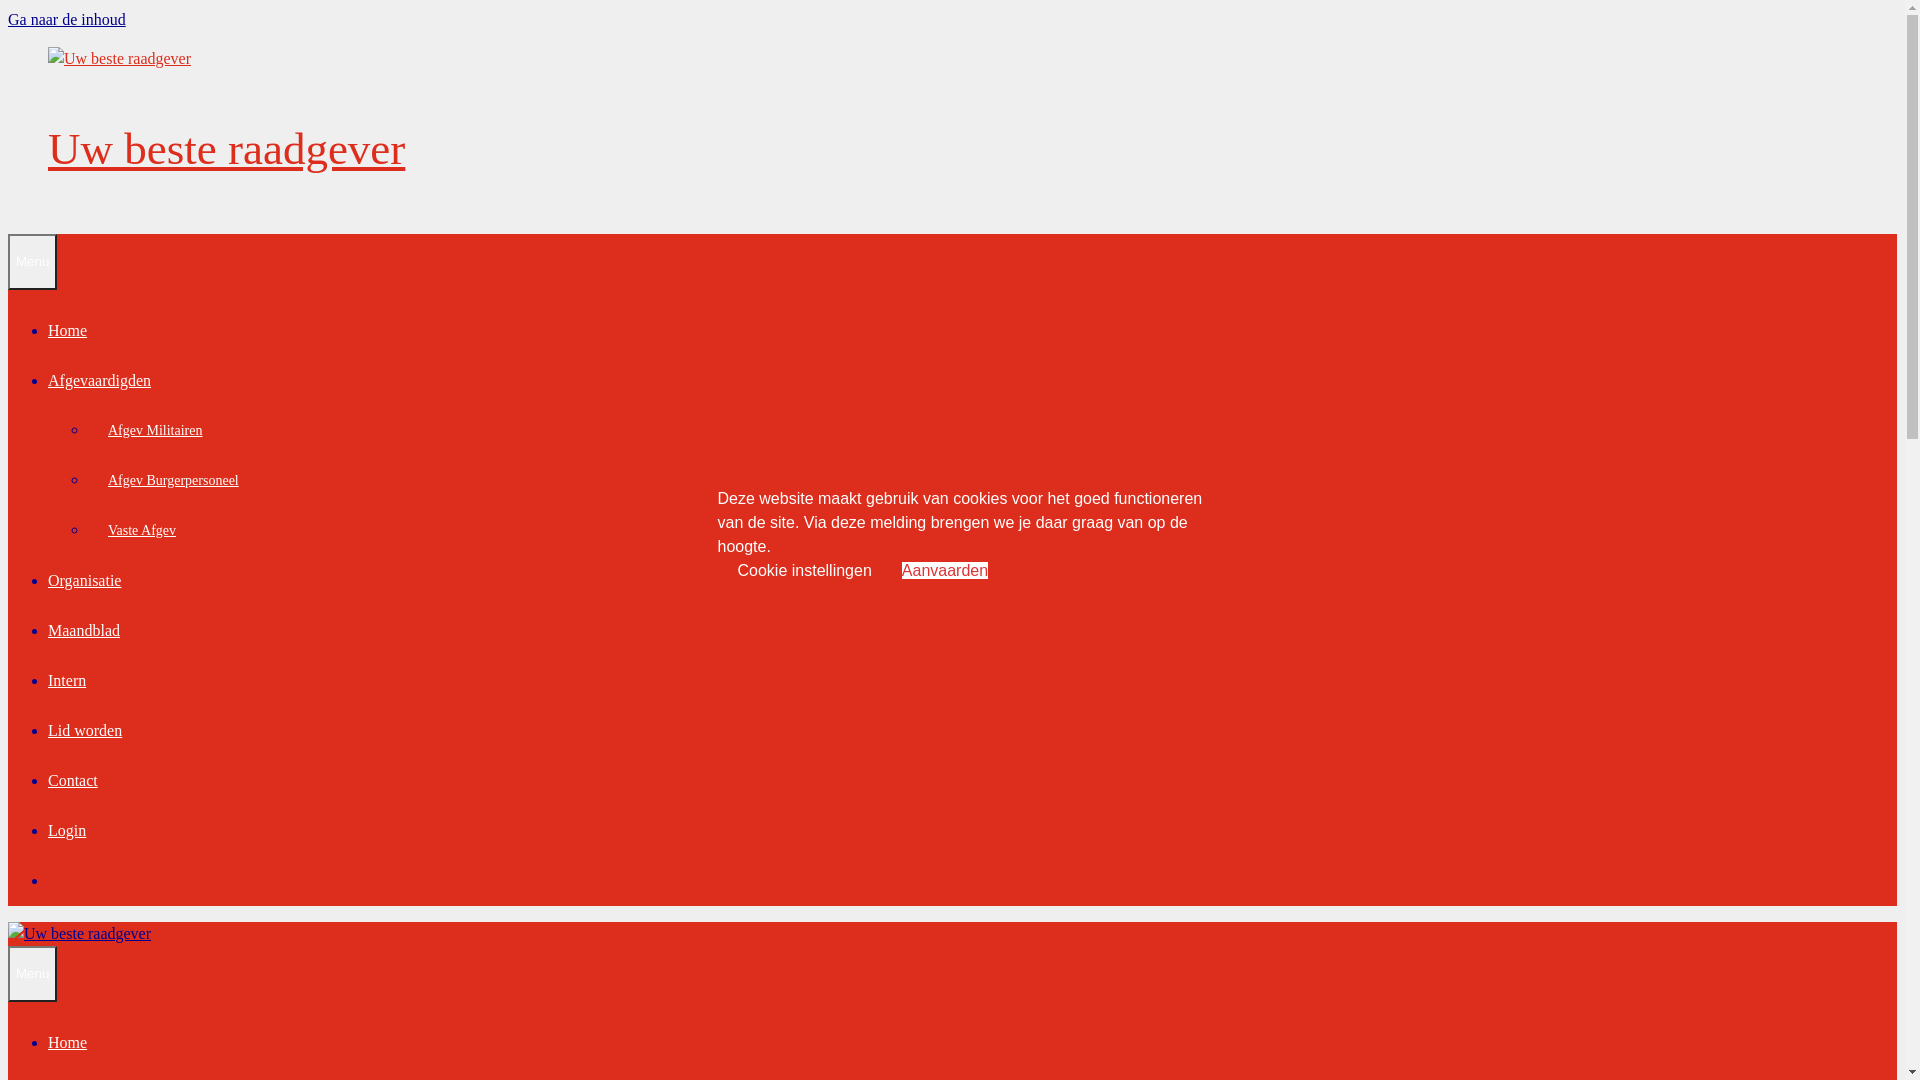 The width and height of the screenshot is (1920, 1080). Describe the element at coordinates (67, 680) in the screenshot. I see `Intern` at that location.